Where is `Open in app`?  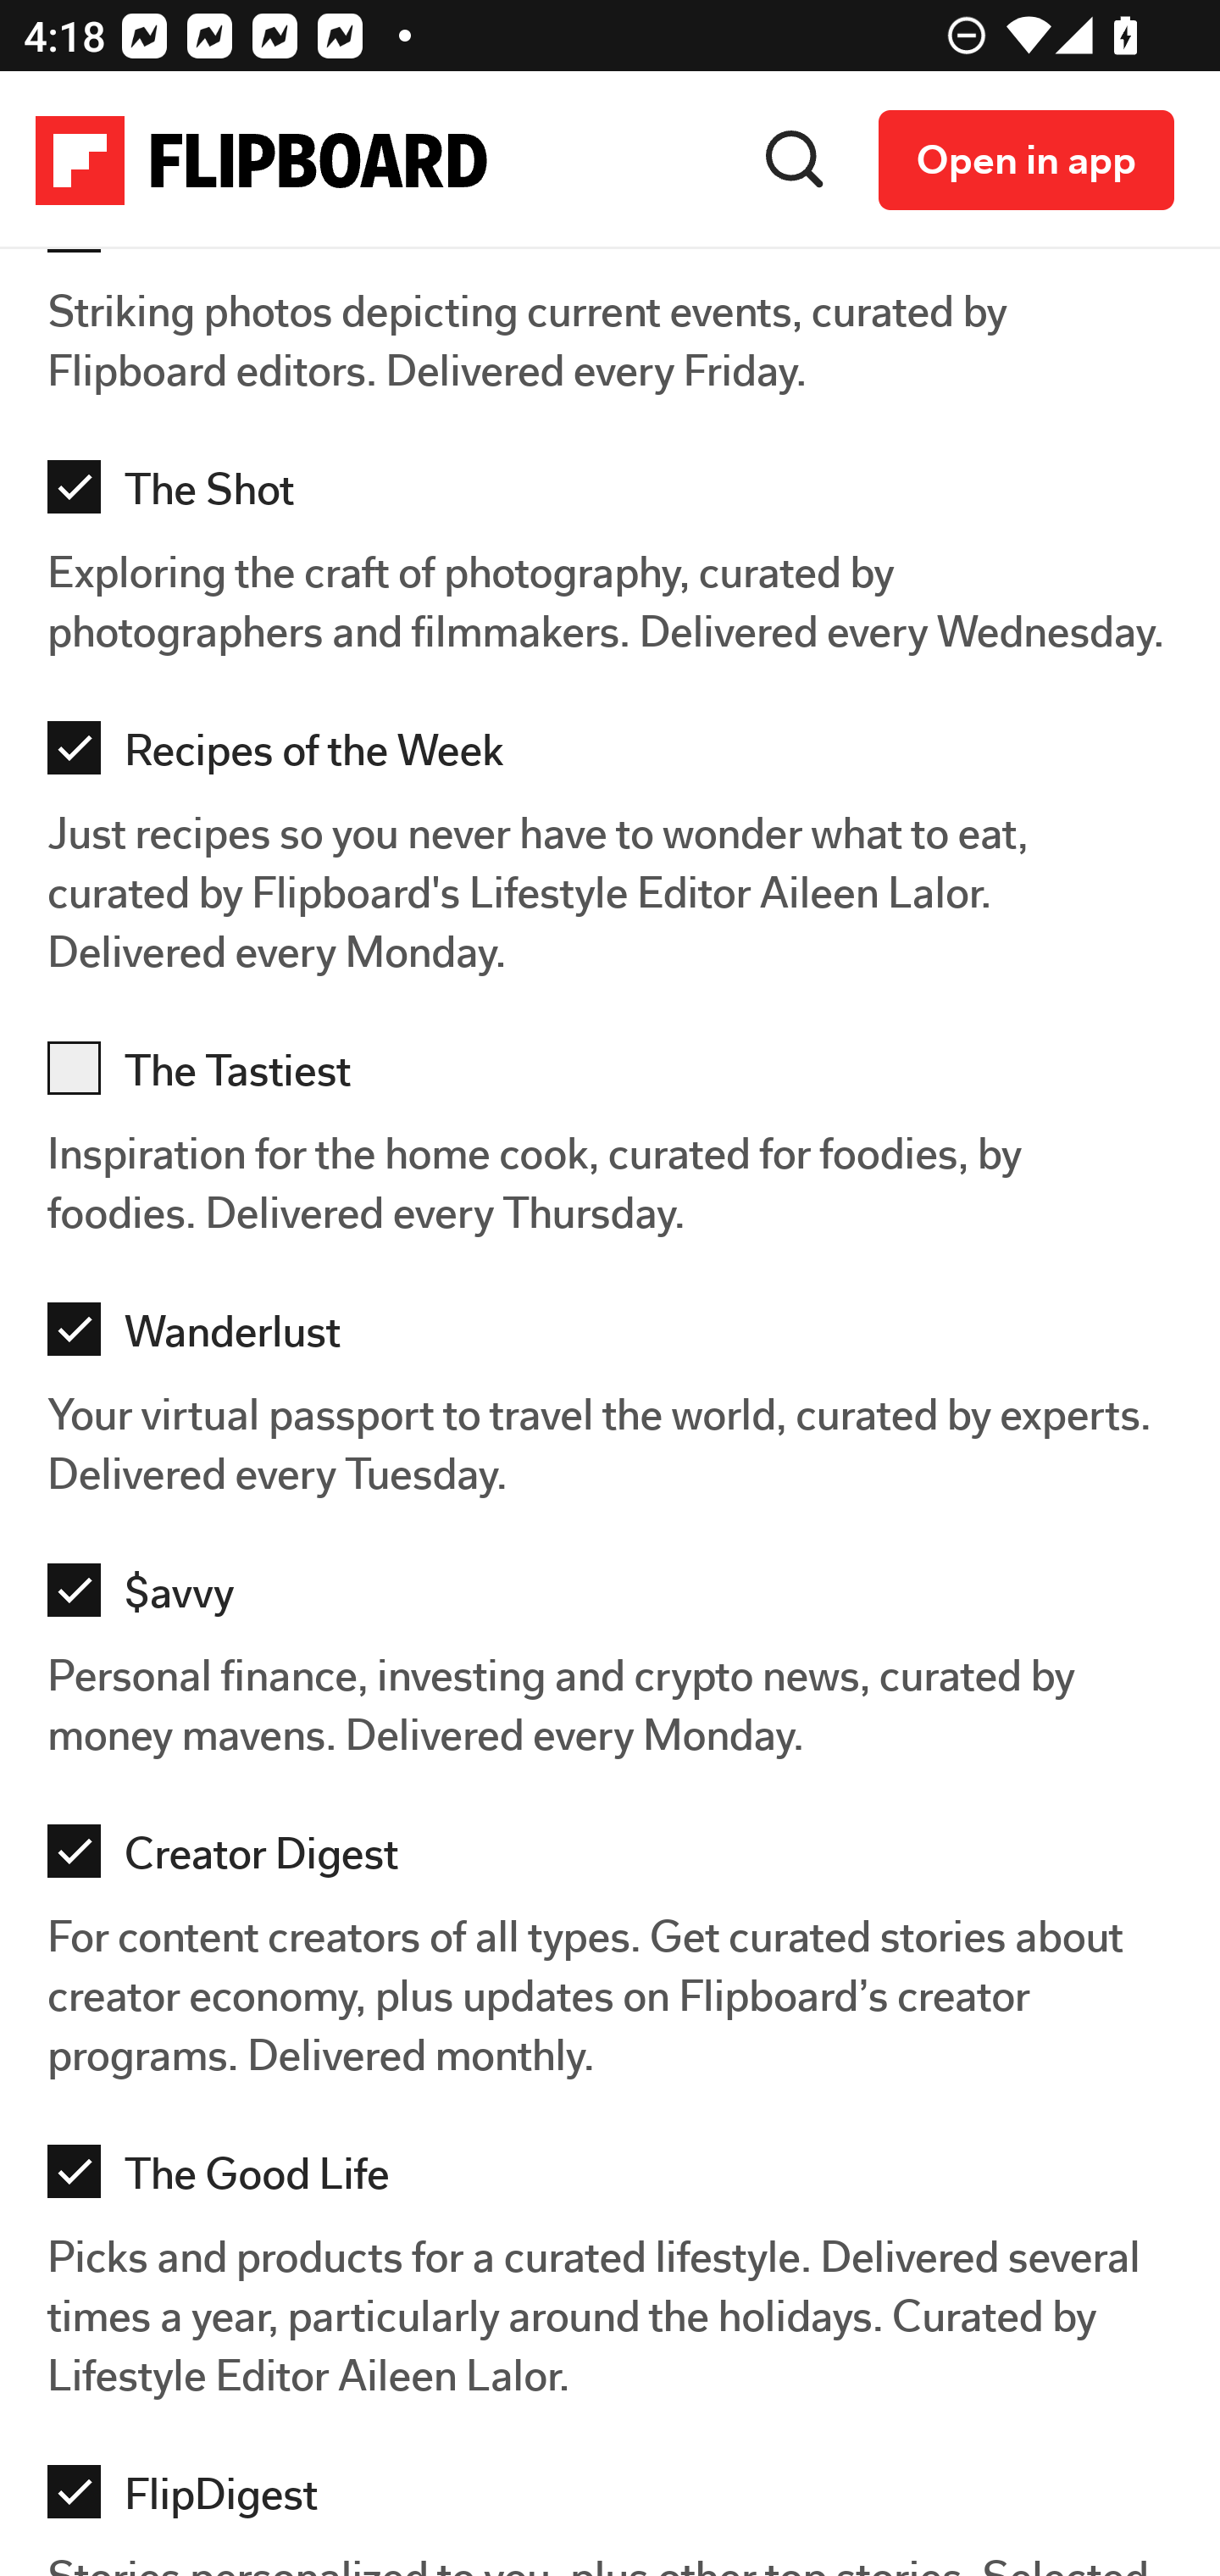 Open in app is located at coordinates (1027, 163).